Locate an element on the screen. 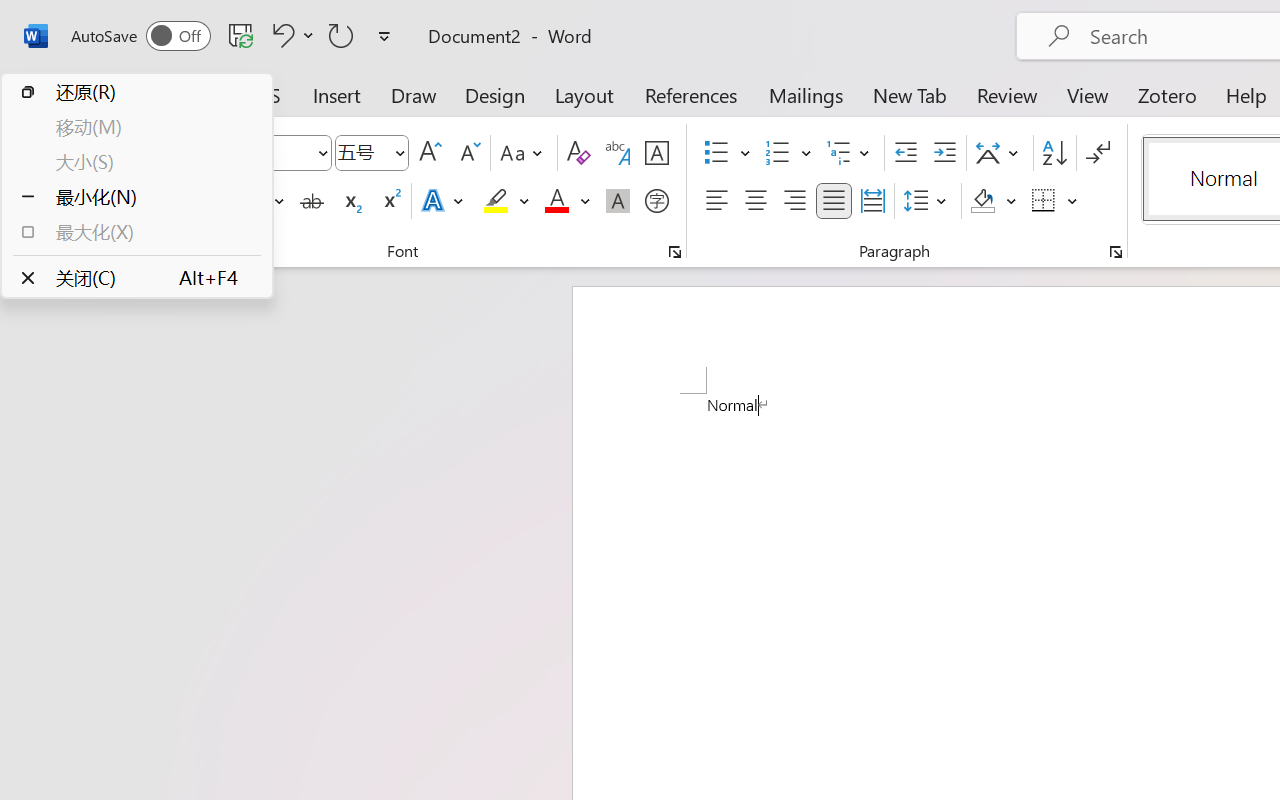 This screenshot has width=1280, height=800. Superscript is located at coordinates (390, 201).